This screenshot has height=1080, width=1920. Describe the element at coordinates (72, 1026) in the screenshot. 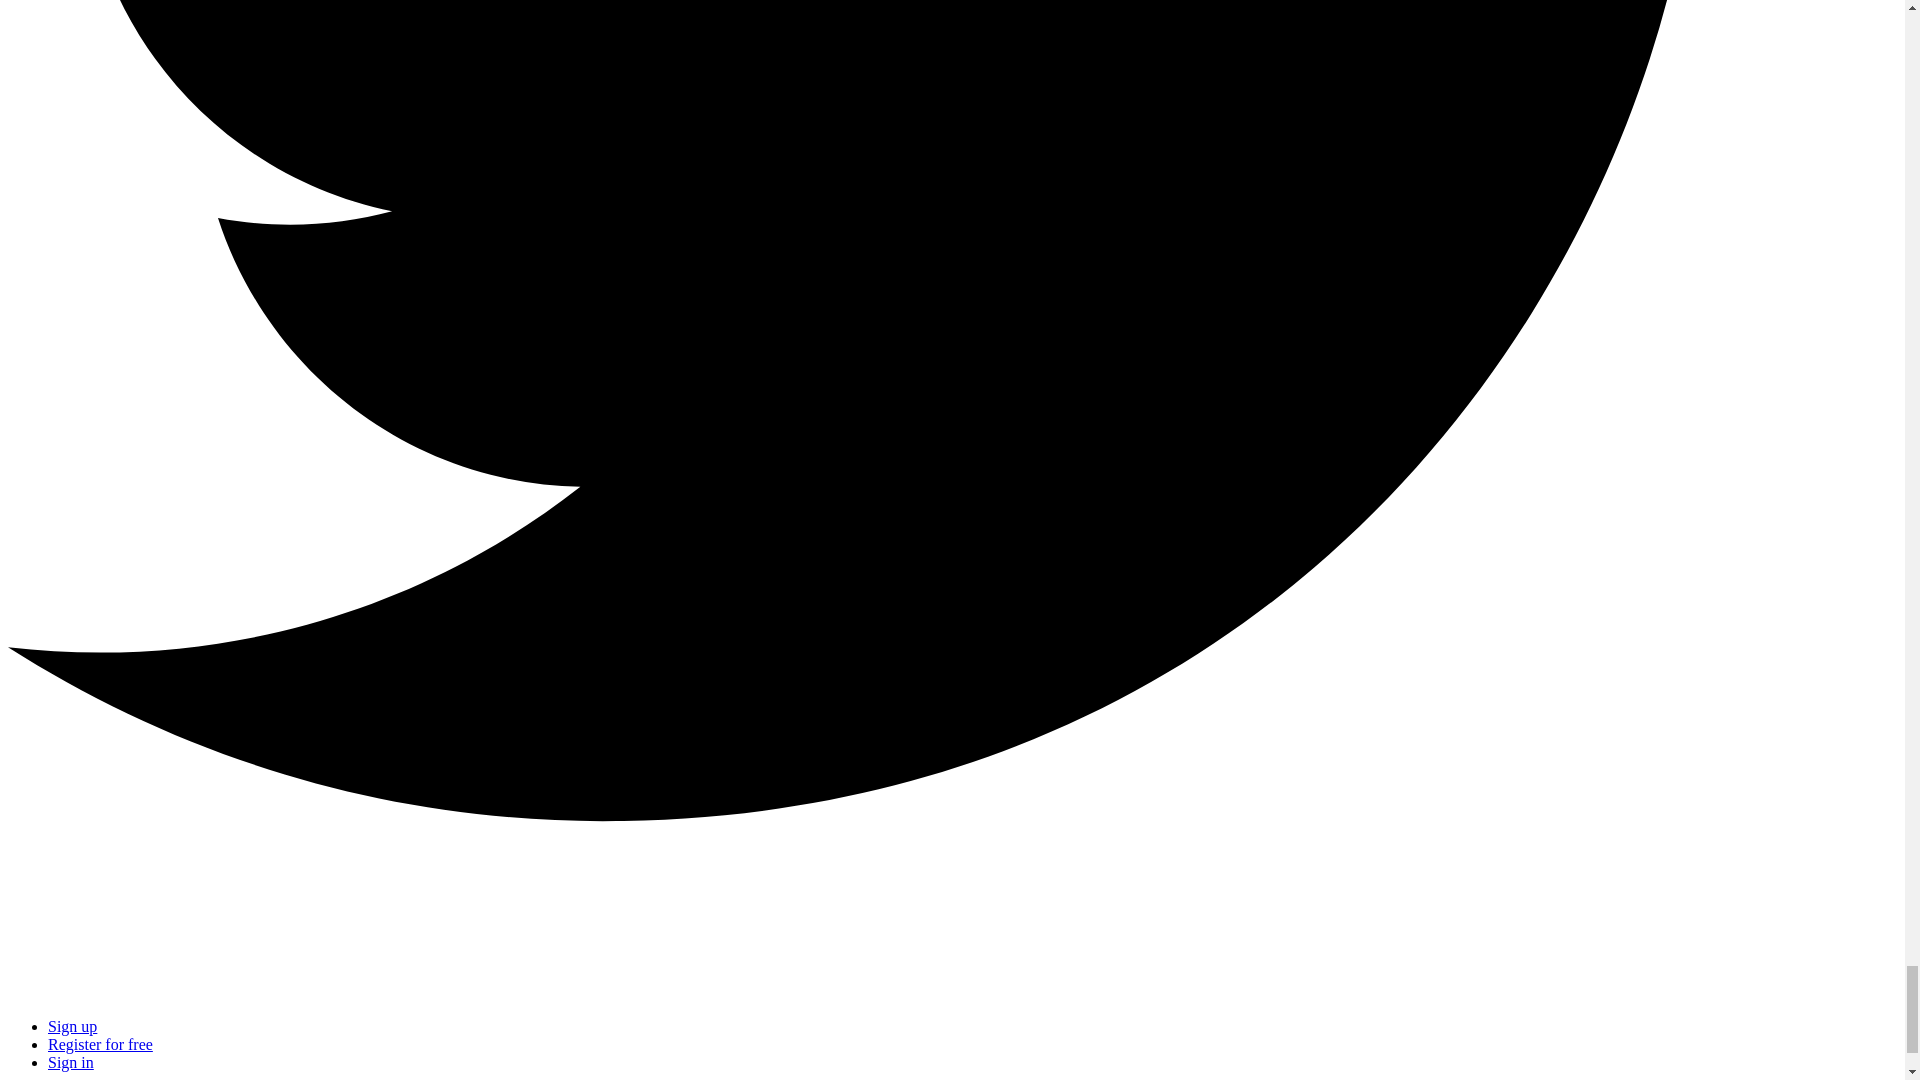

I see `Sign up` at that location.